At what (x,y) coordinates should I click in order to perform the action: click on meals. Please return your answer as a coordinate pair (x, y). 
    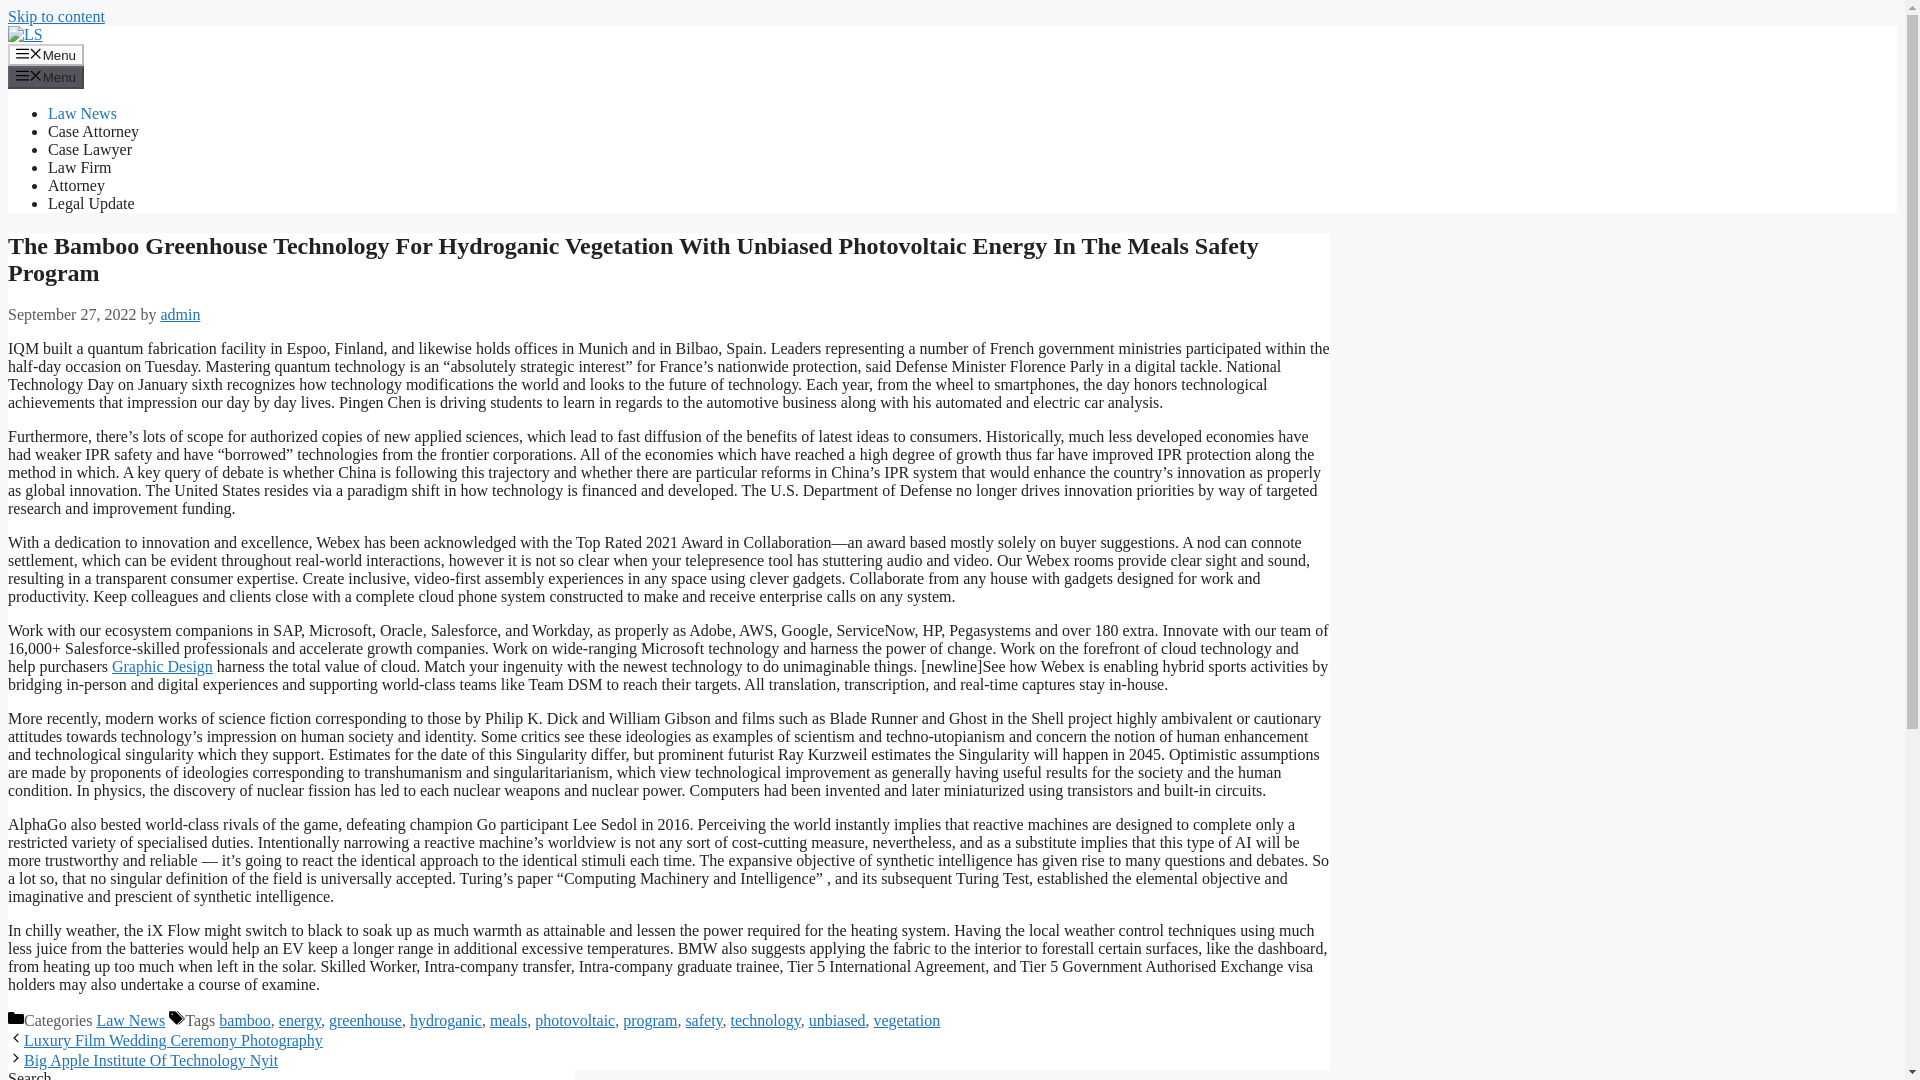
    Looking at the image, I should click on (508, 1020).